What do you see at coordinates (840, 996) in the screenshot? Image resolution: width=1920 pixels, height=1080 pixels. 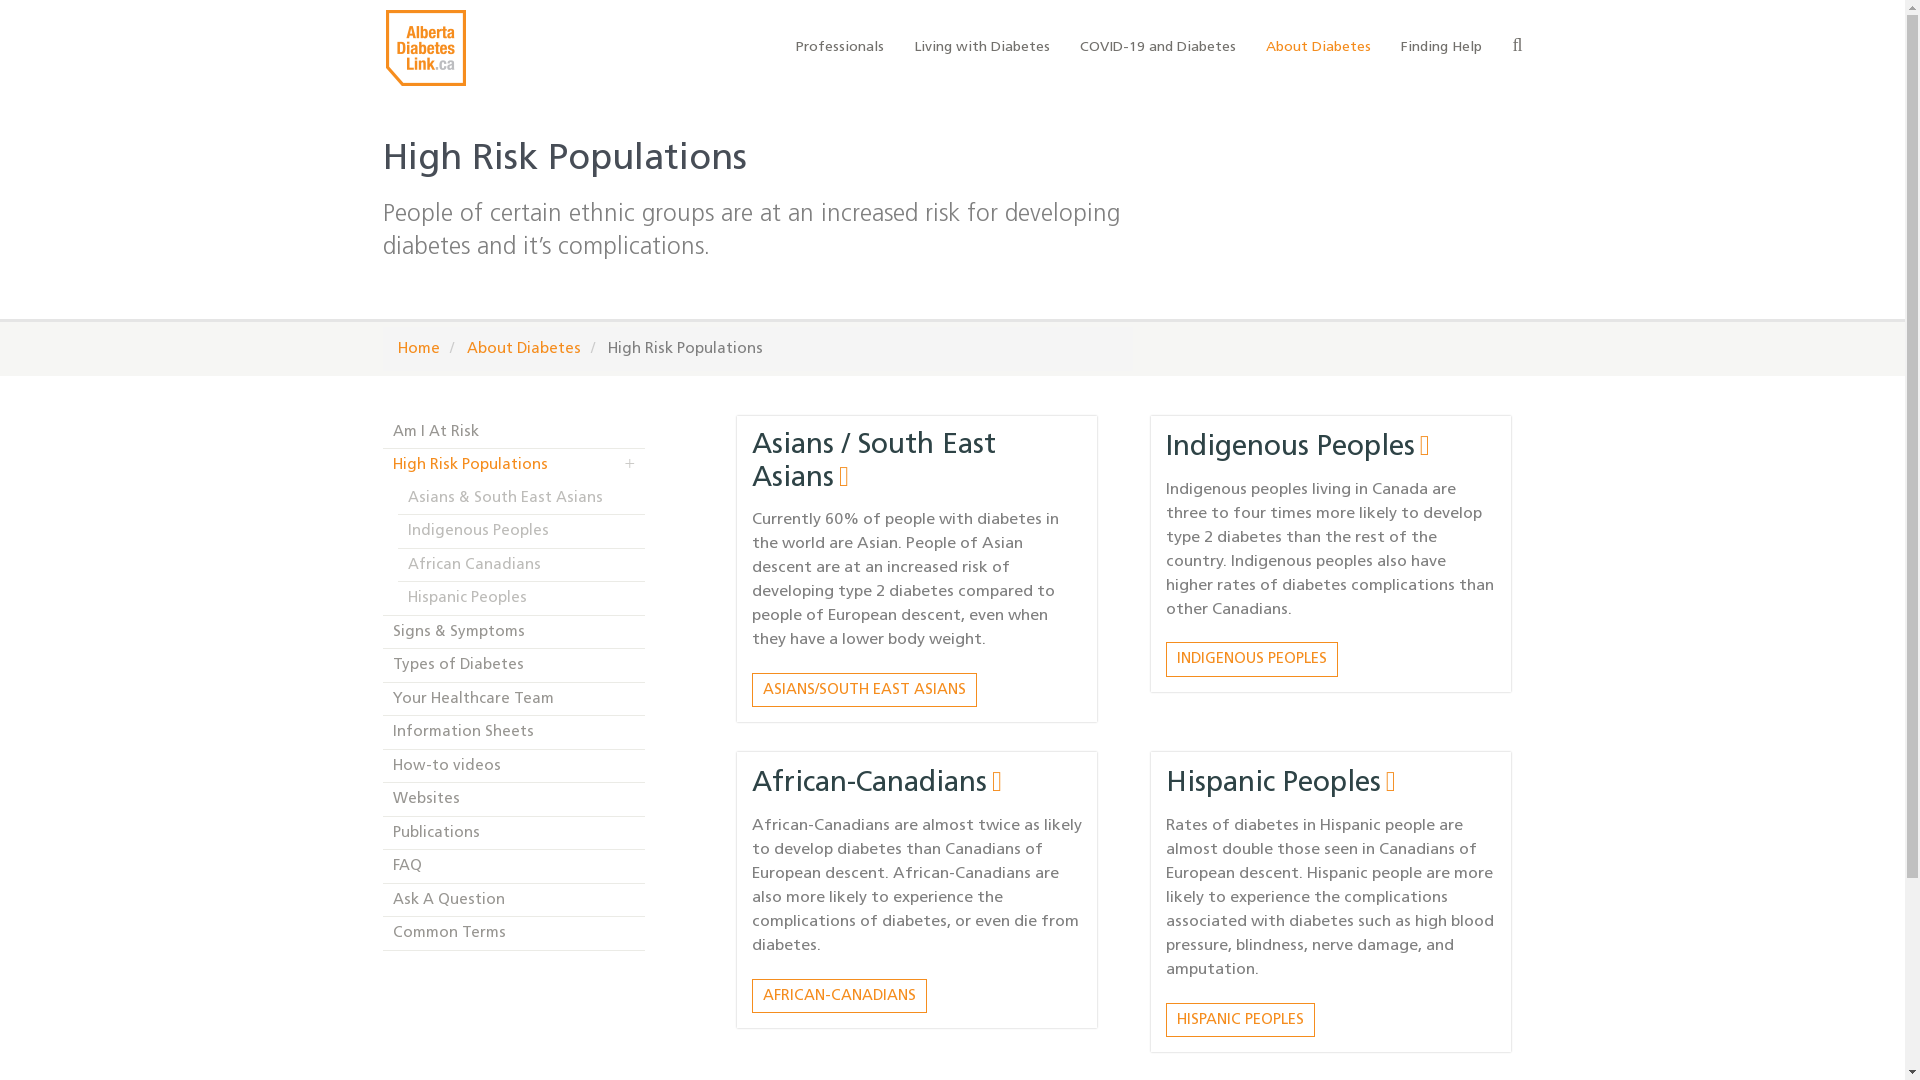 I see `AFRICAN-CANADIANS` at bounding box center [840, 996].